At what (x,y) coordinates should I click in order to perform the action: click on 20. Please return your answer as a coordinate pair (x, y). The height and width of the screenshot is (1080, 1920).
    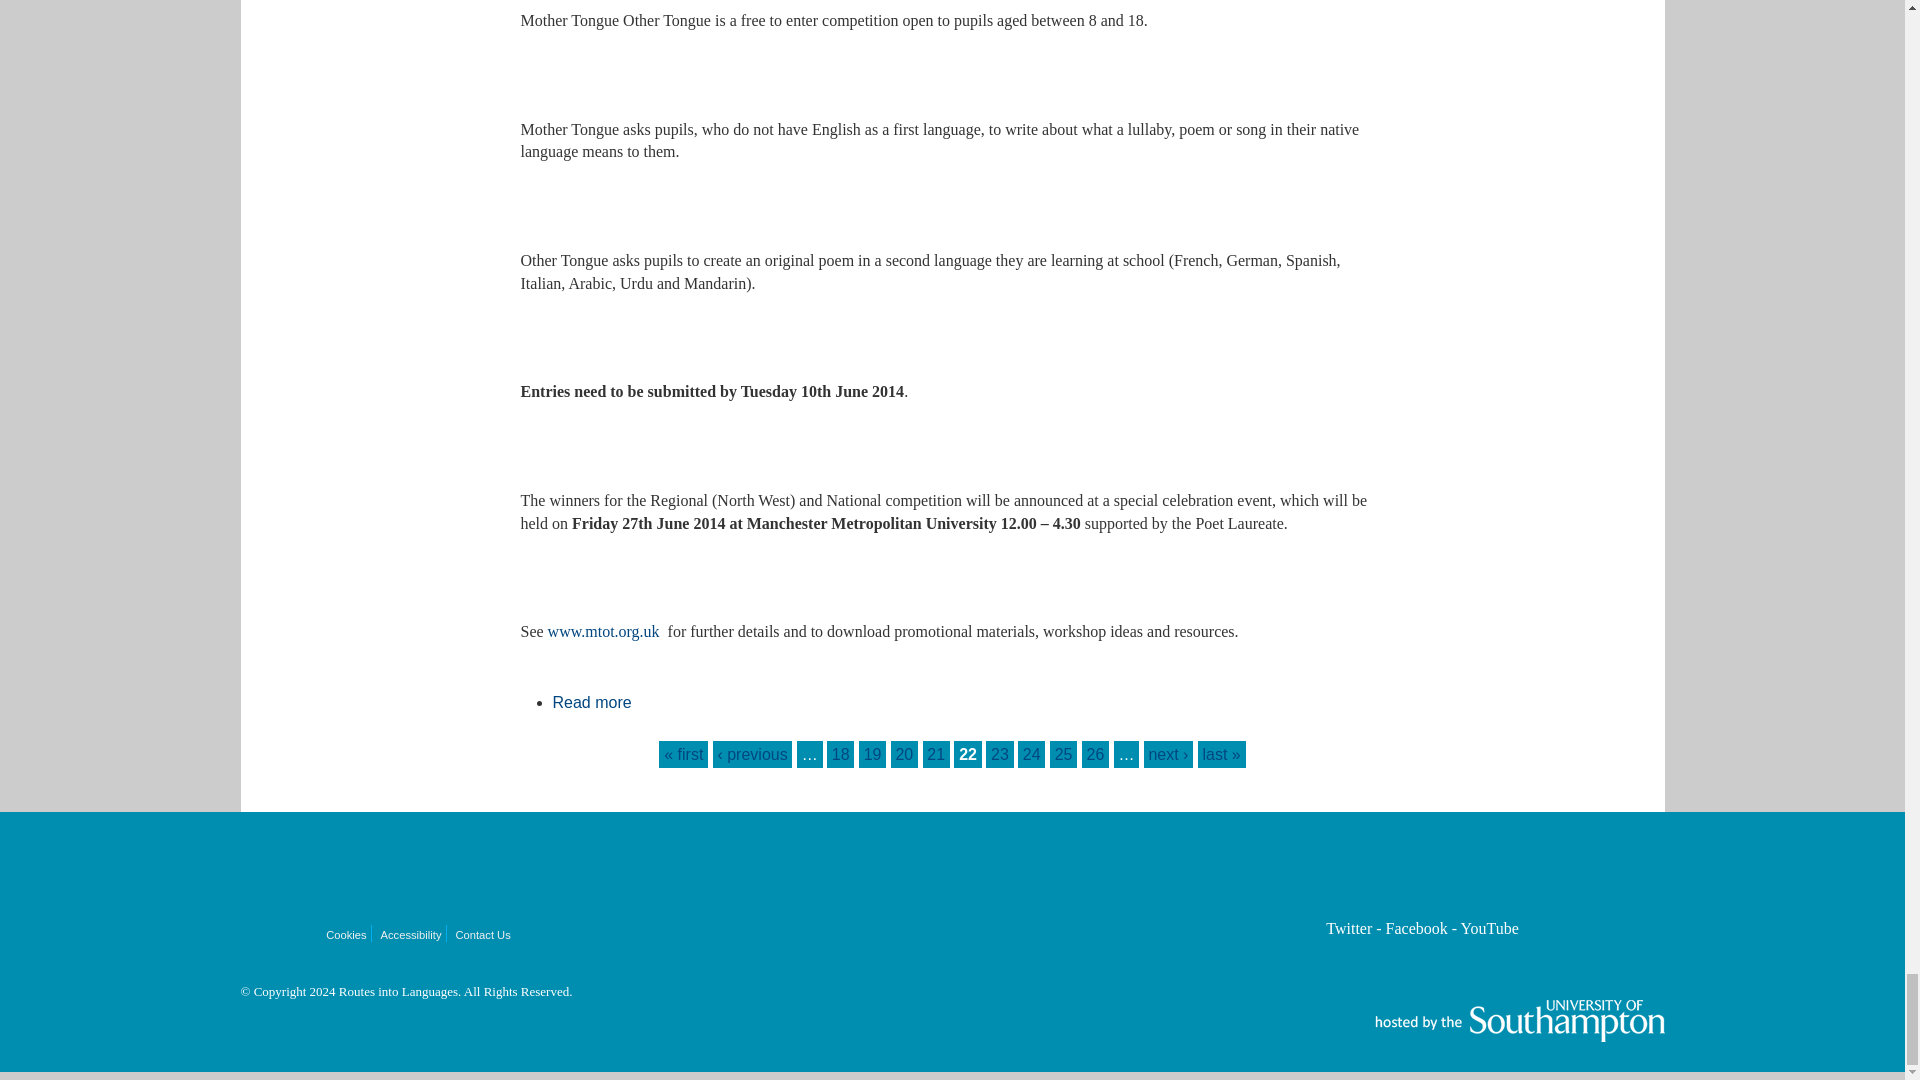
    Looking at the image, I should click on (604, 632).